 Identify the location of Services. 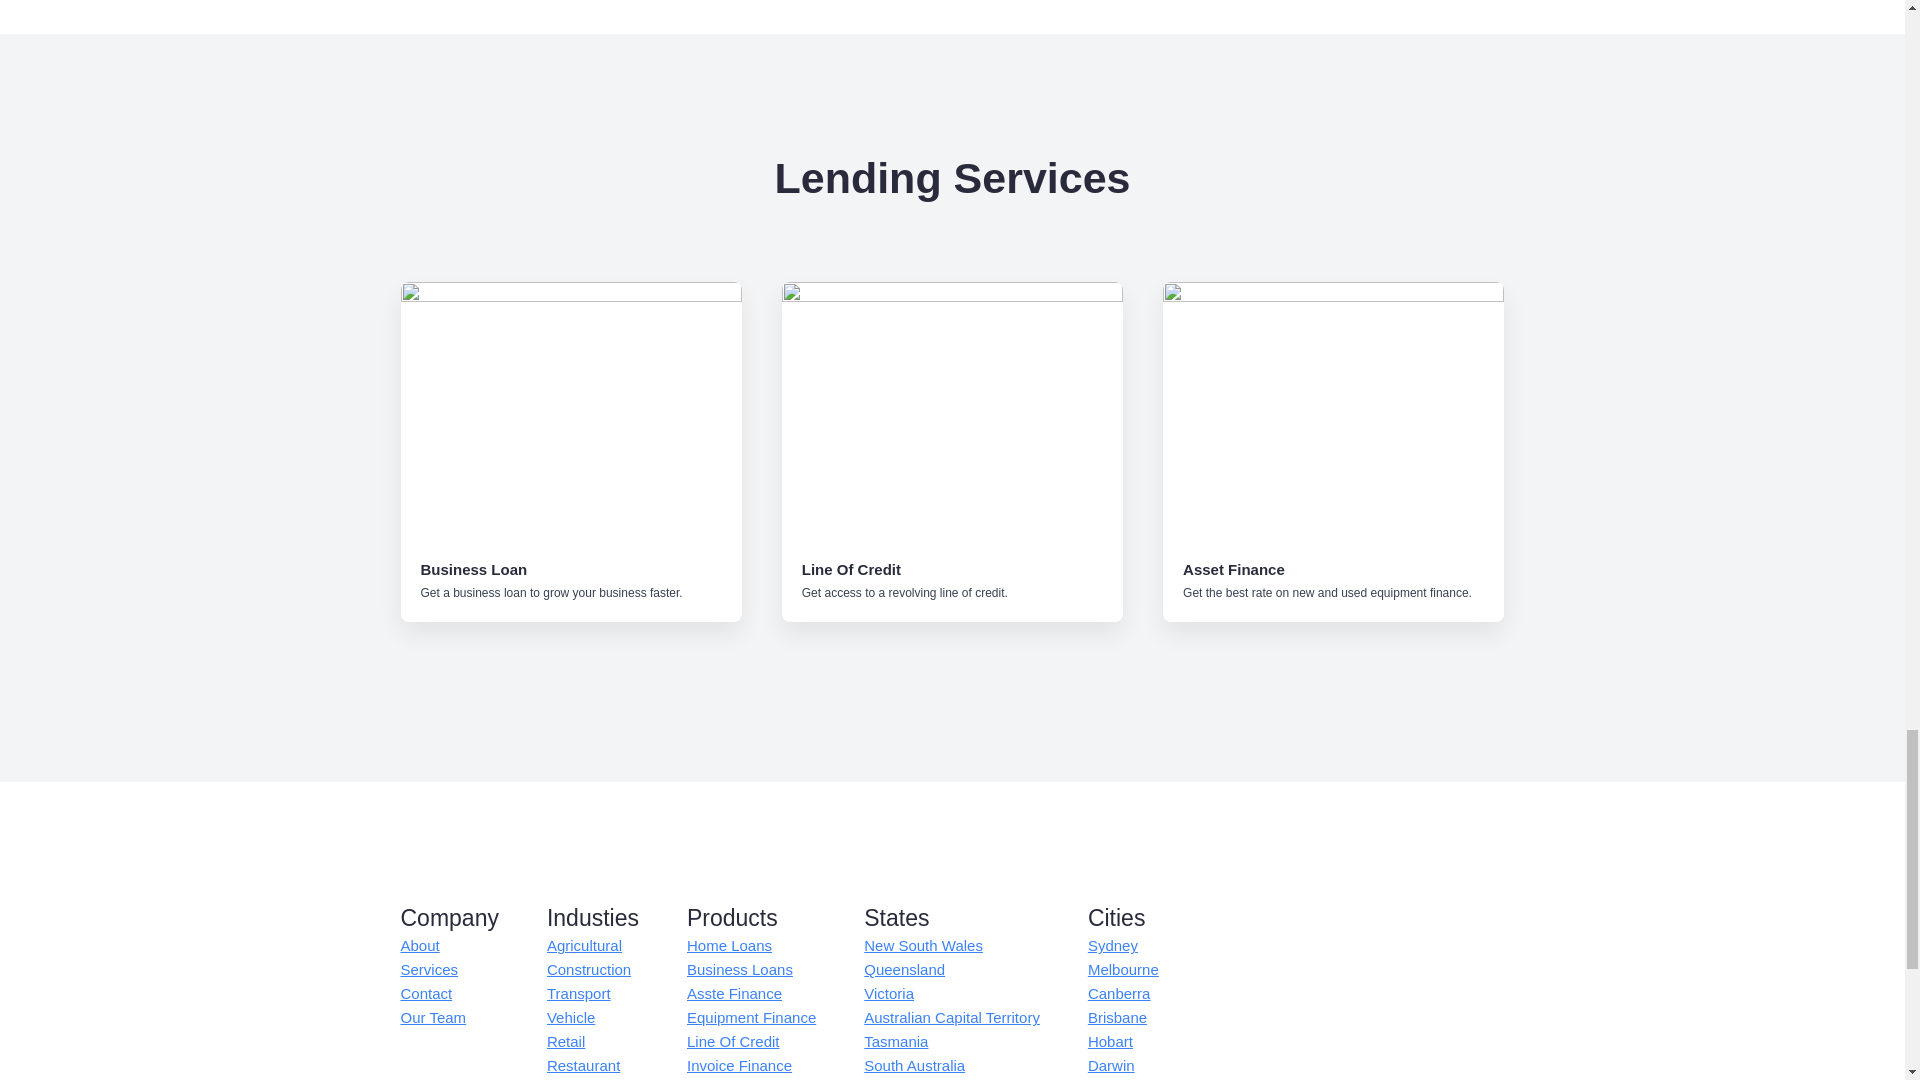
(428, 969).